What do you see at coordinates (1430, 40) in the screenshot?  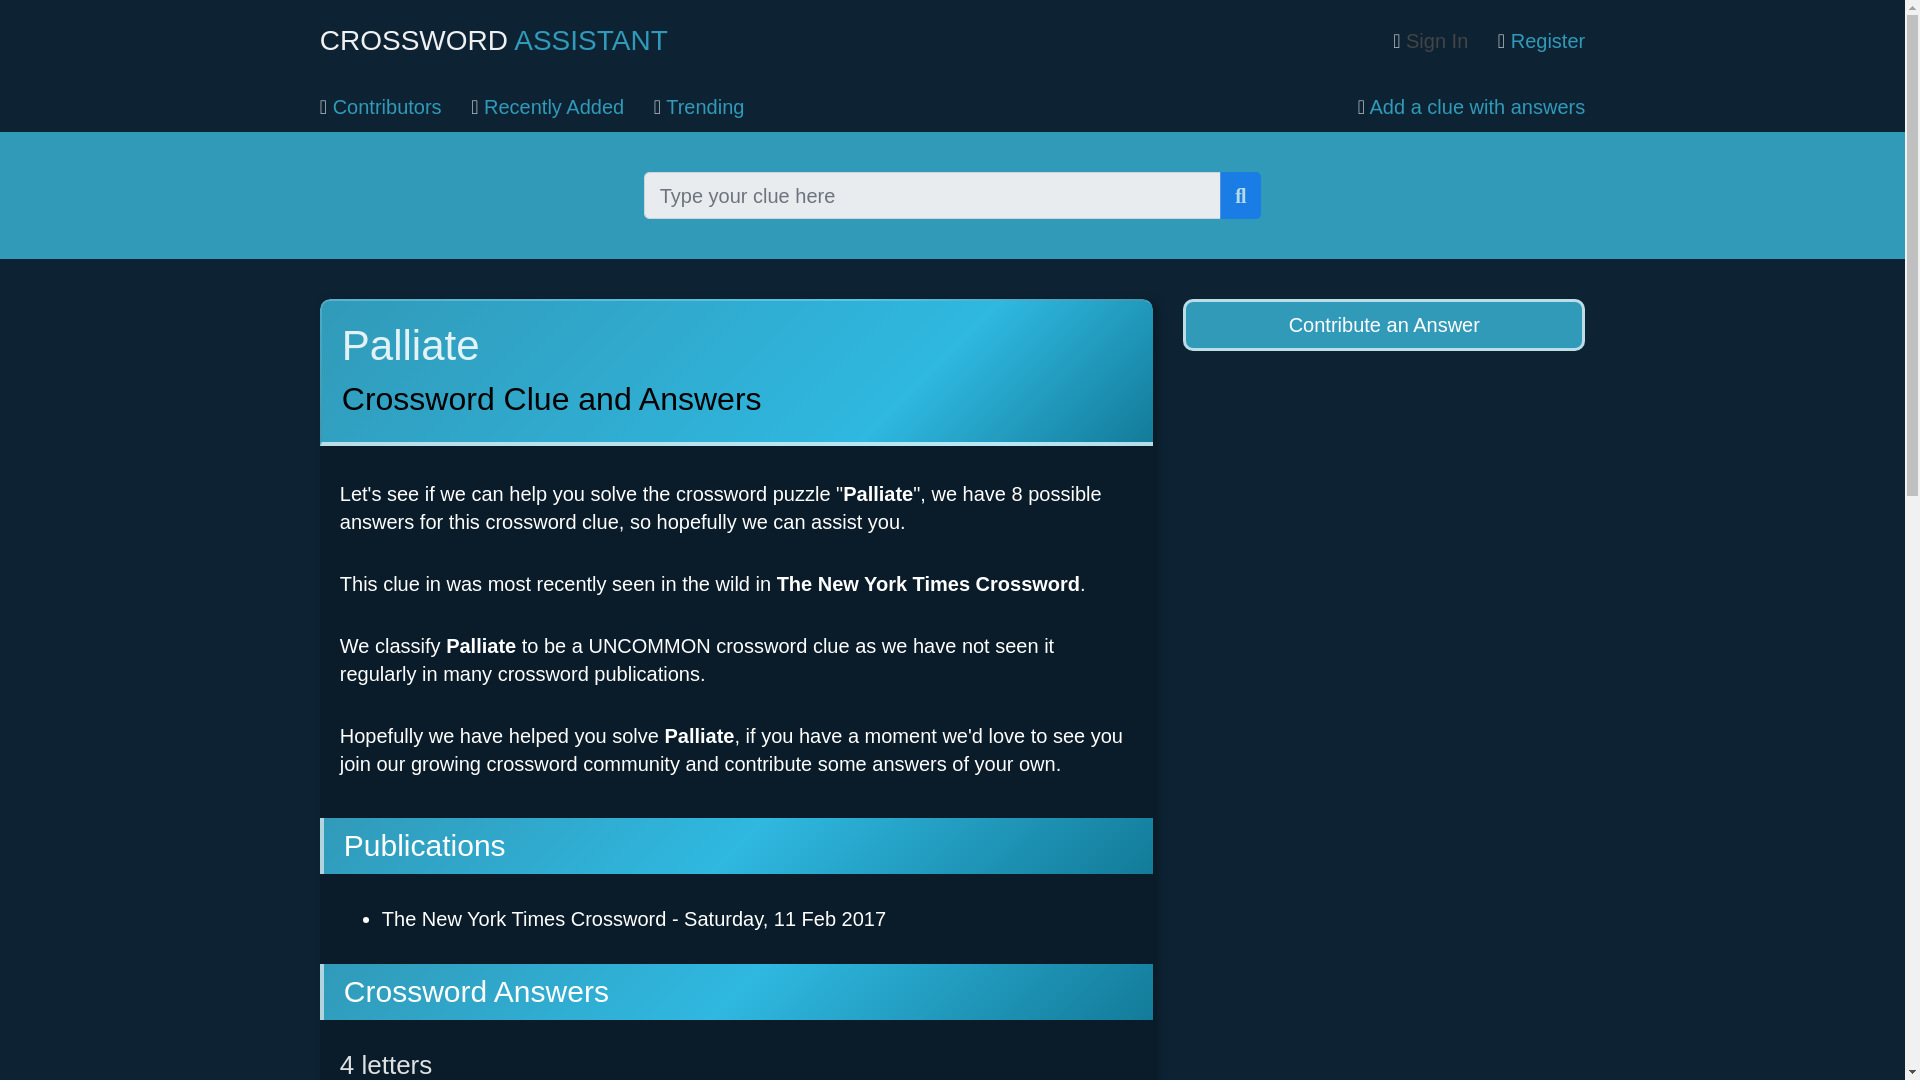 I see `Sign In` at bounding box center [1430, 40].